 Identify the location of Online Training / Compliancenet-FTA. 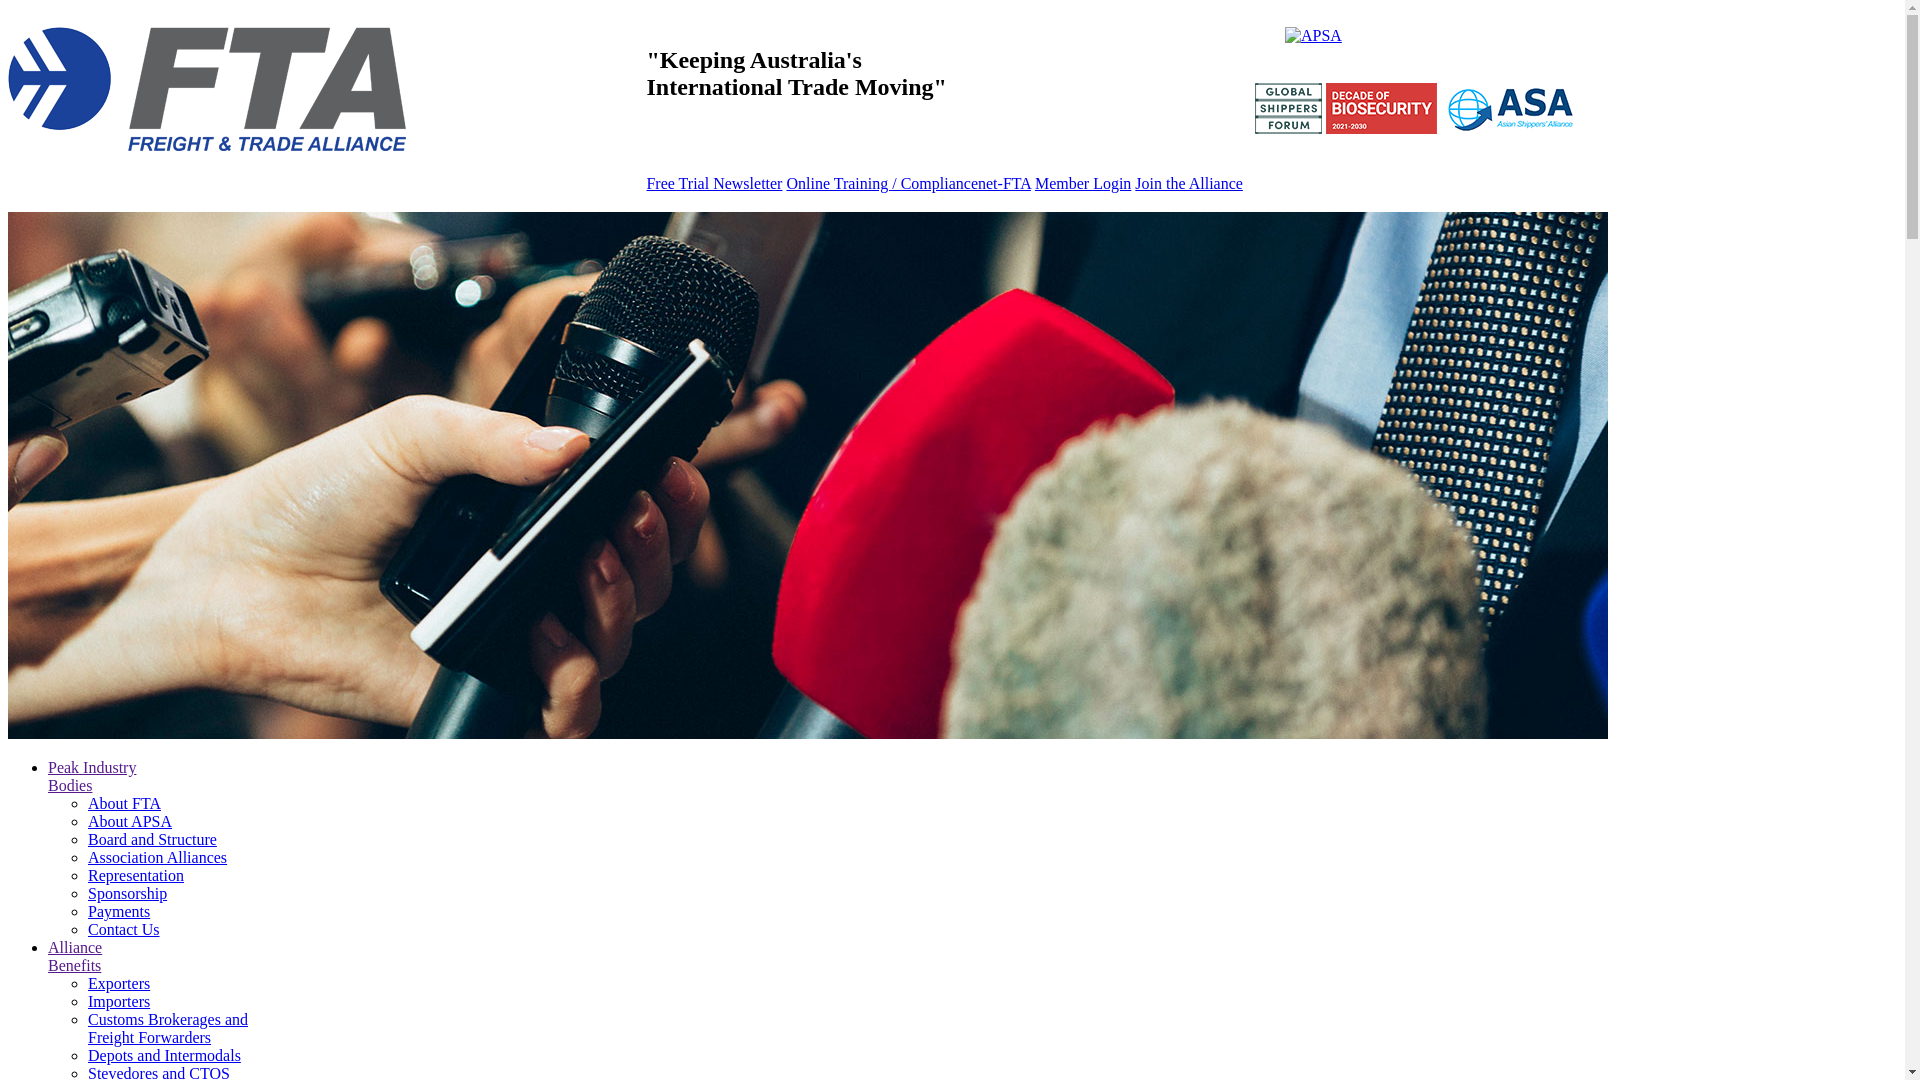
(908, 184).